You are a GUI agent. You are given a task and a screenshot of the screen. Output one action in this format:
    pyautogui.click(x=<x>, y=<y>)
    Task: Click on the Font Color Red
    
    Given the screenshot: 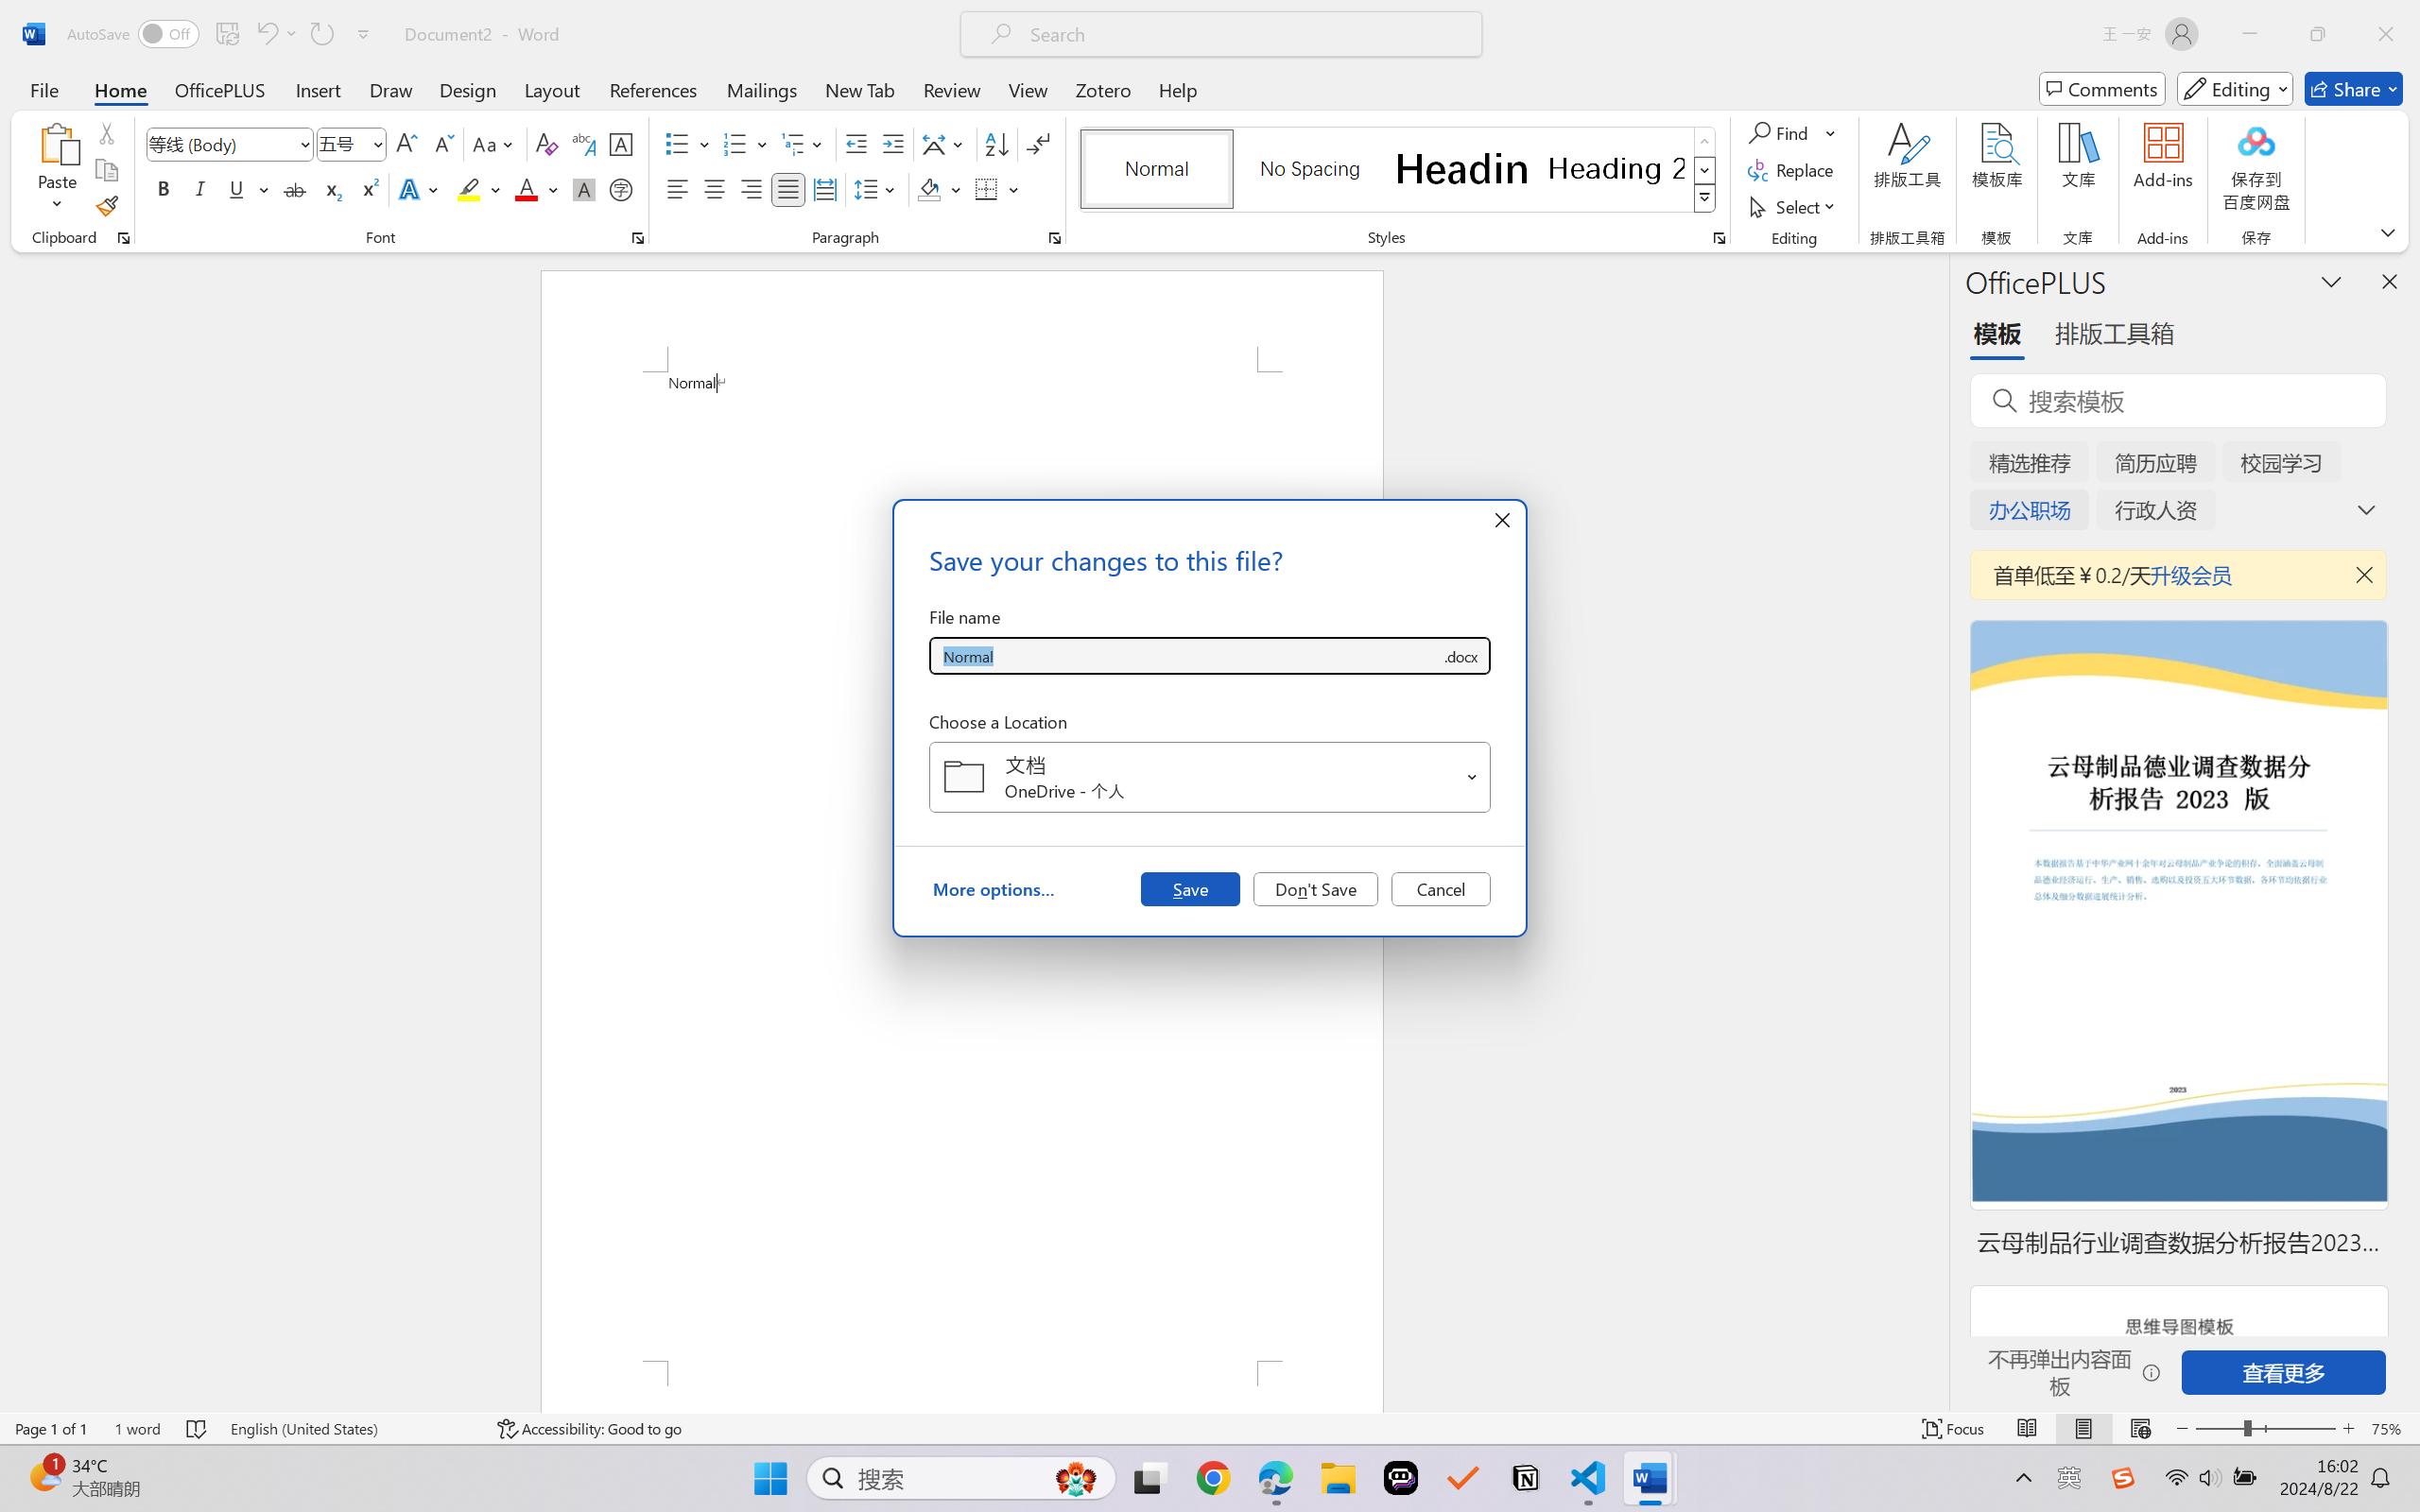 What is the action you would take?
    pyautogui.click(x=527, y=189)
    